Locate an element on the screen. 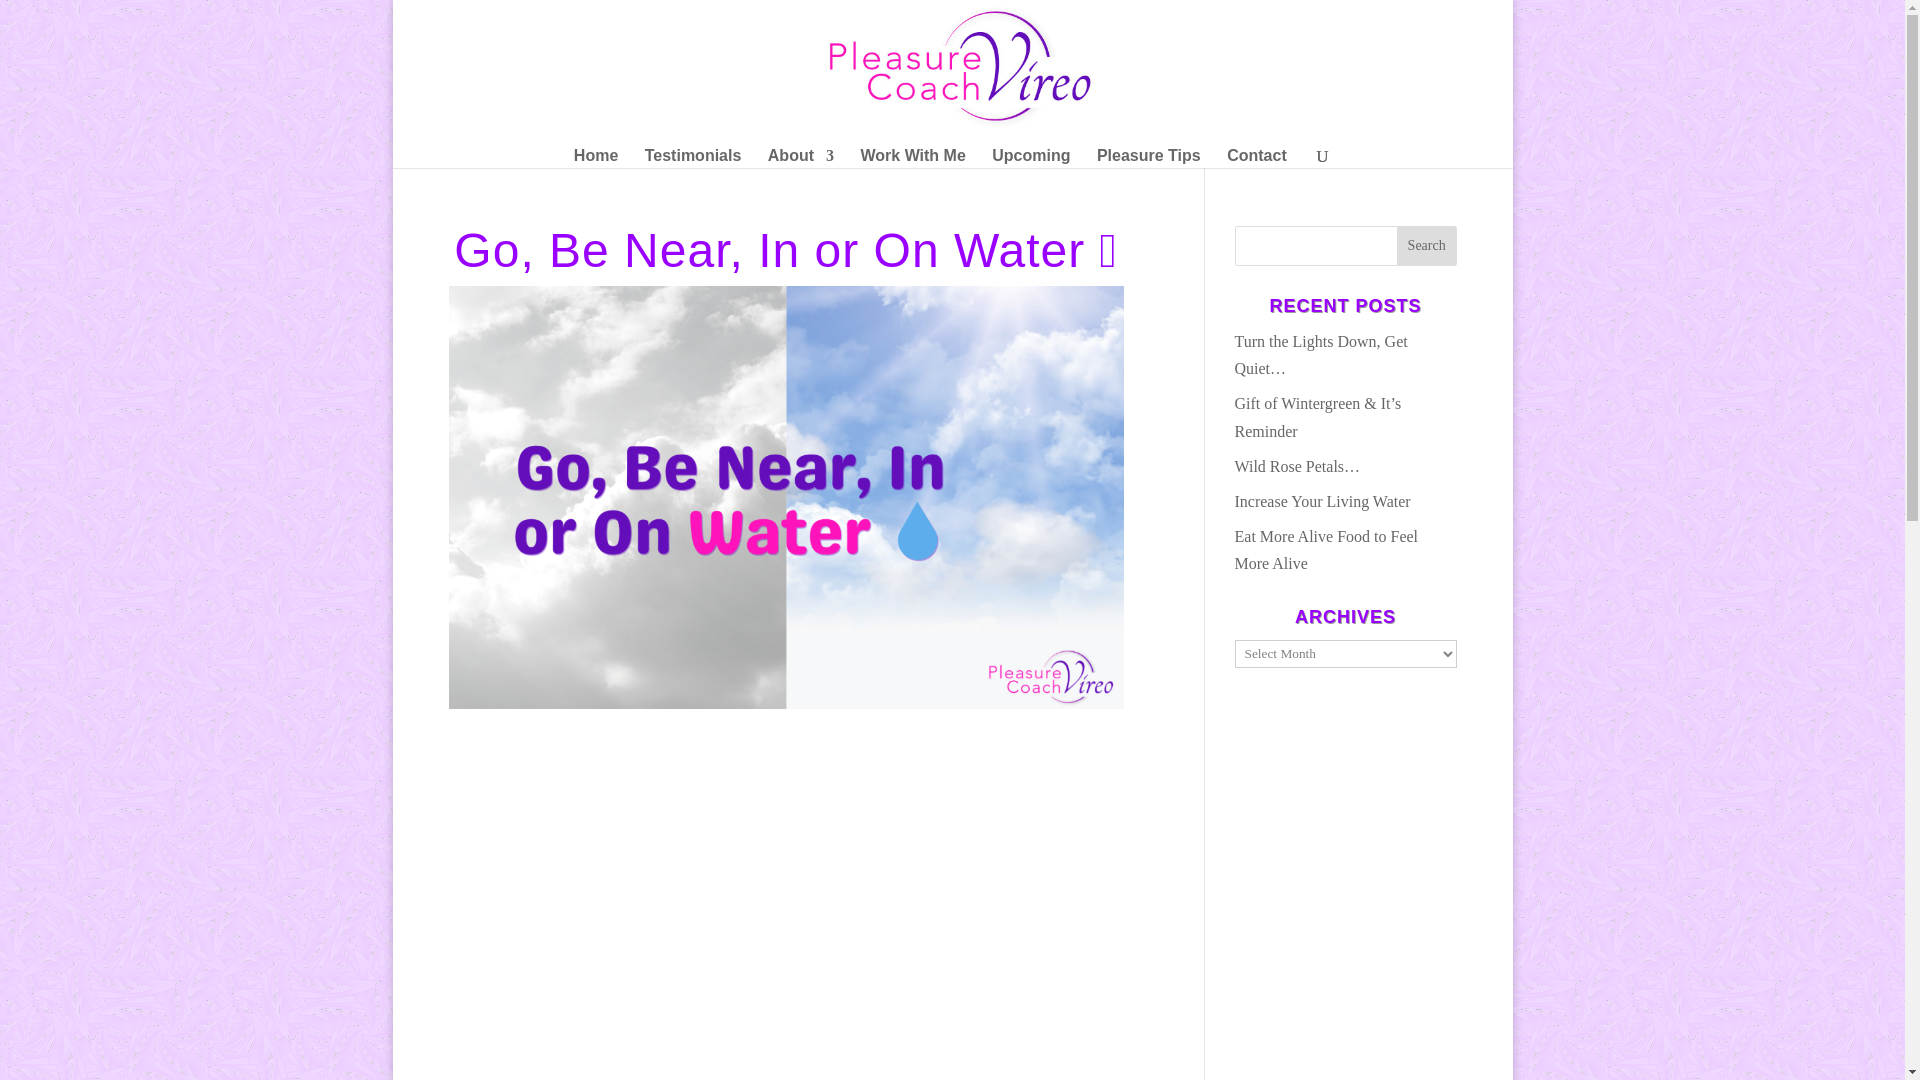 This screenshot has width=1920, height=1080. Contact is located at coordinates (1256, 158).